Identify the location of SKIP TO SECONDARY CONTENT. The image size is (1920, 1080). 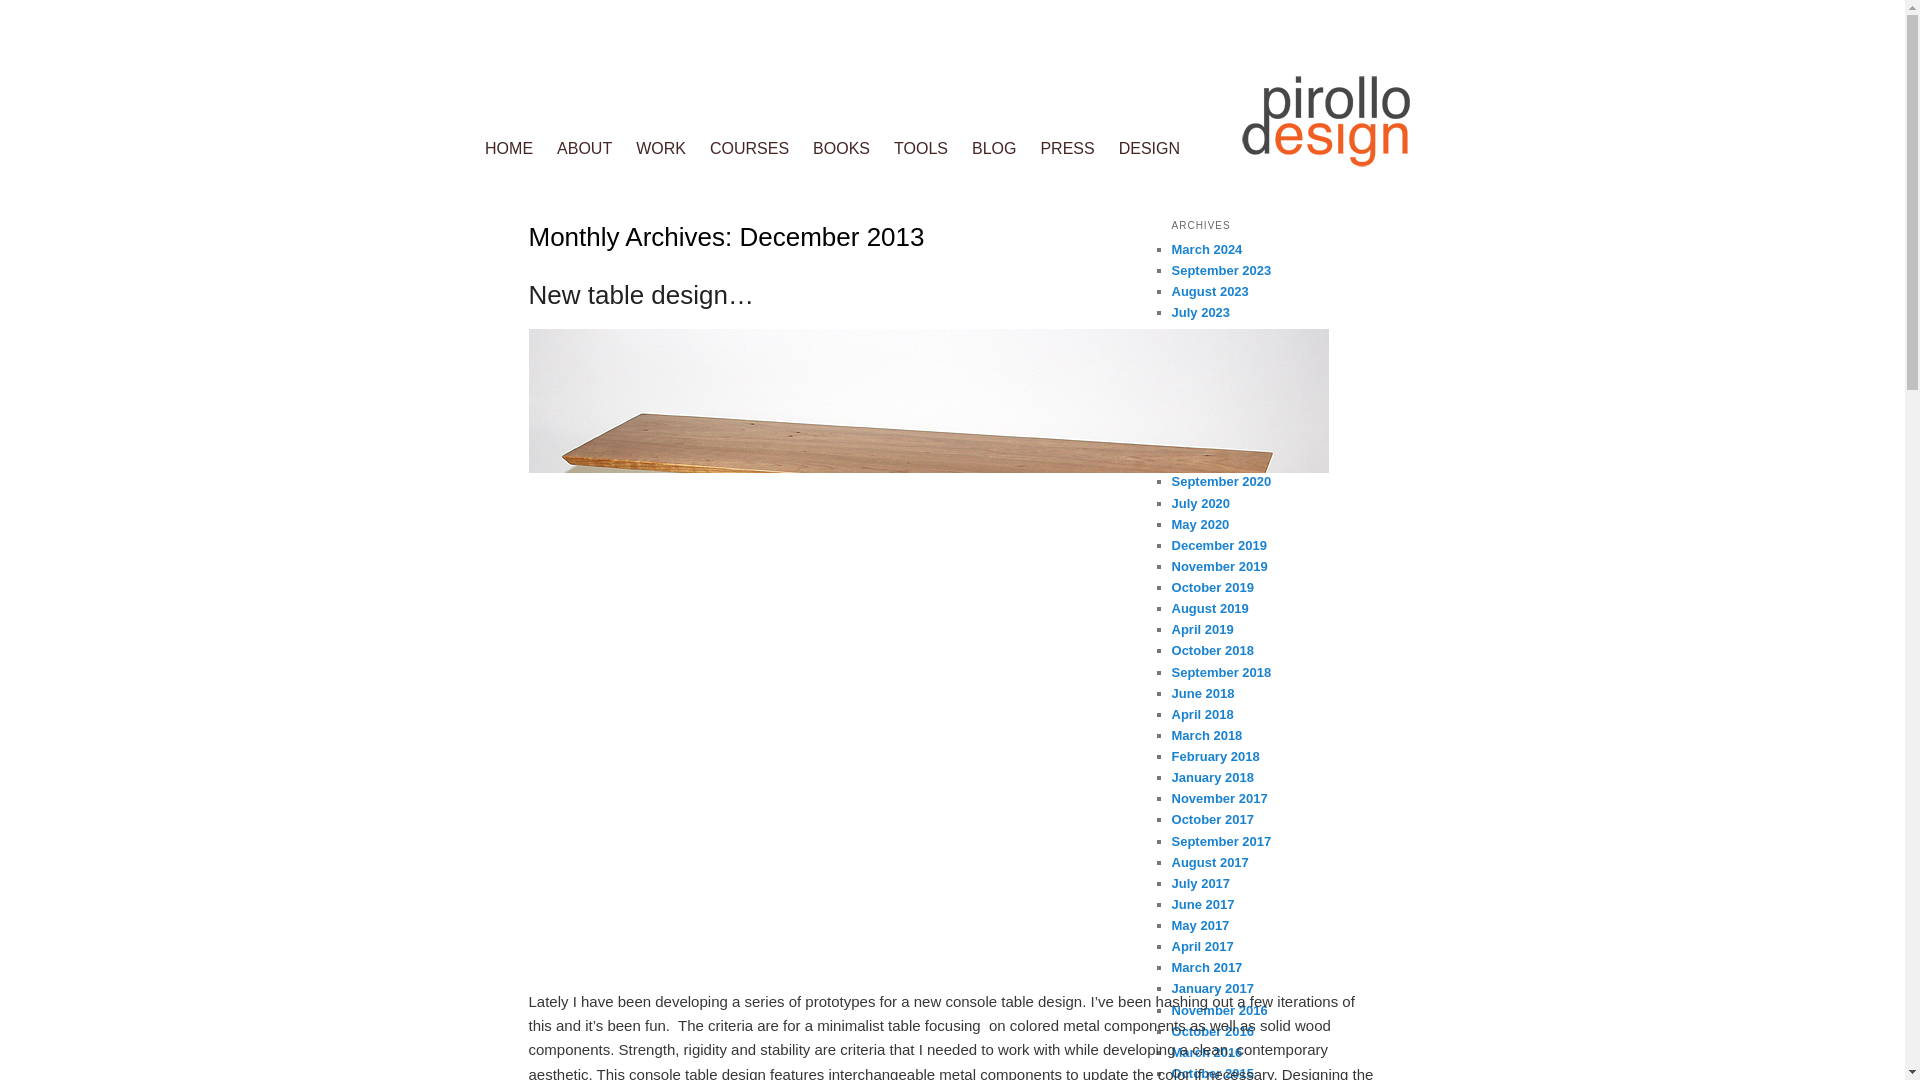
(624, 148).